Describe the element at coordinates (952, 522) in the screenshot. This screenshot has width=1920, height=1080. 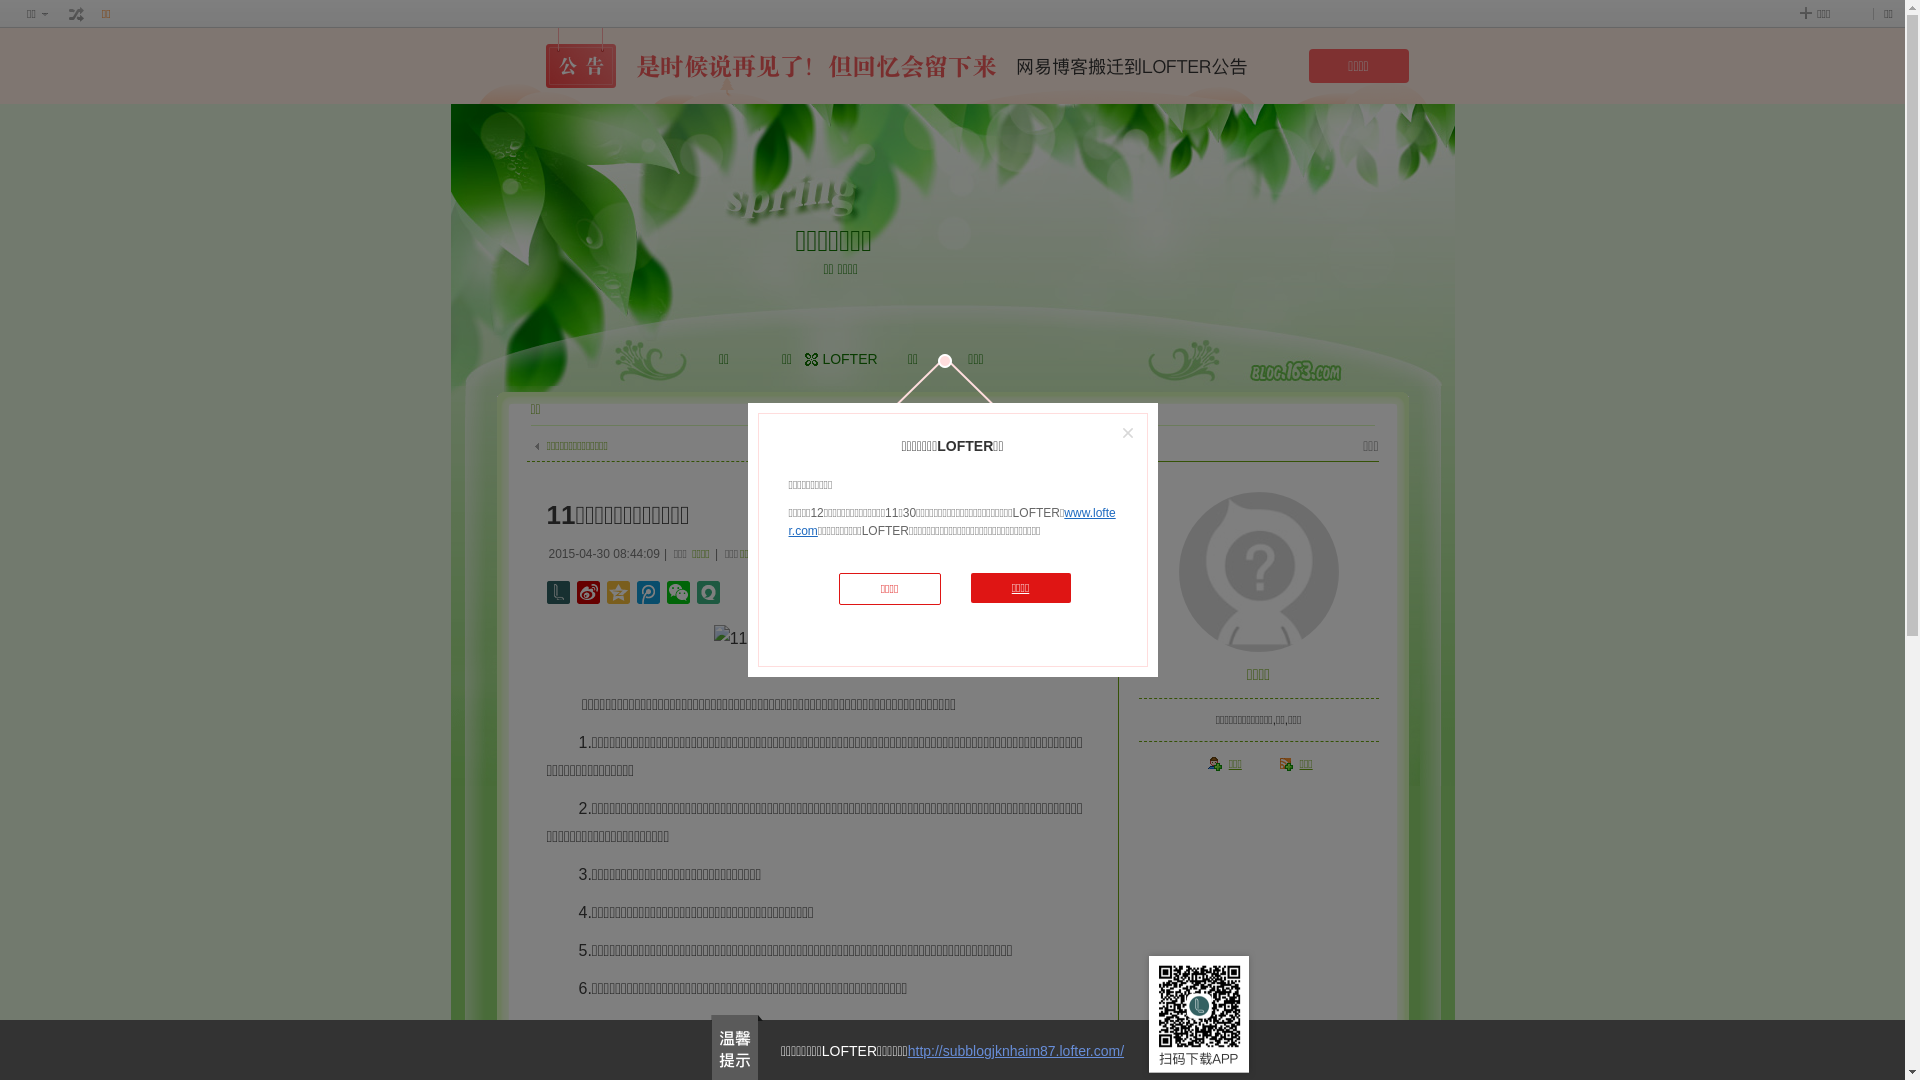
I see `www.lofter.com` at that location.